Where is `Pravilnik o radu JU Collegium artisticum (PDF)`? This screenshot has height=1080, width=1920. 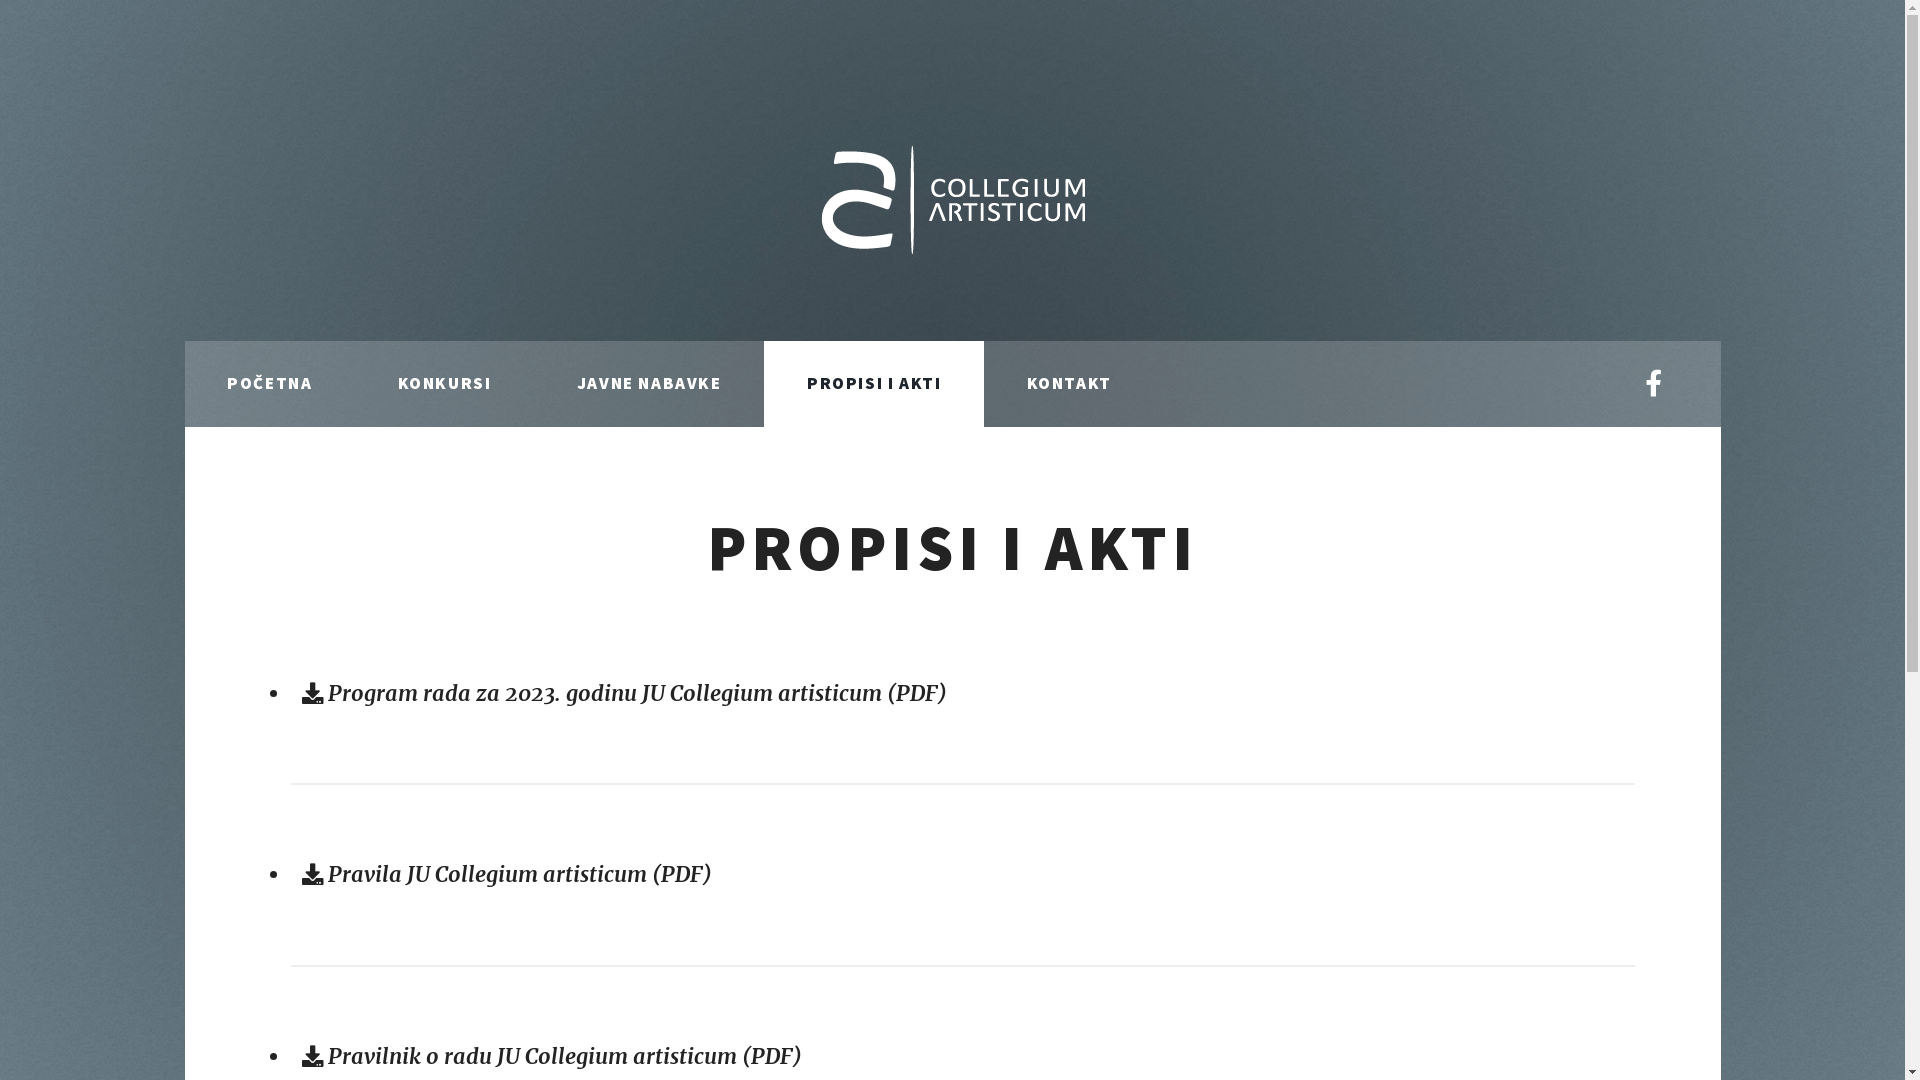
Pravilnik o radu JU Collegium artisticum (PDF) is located at coordinates (552, 1056).